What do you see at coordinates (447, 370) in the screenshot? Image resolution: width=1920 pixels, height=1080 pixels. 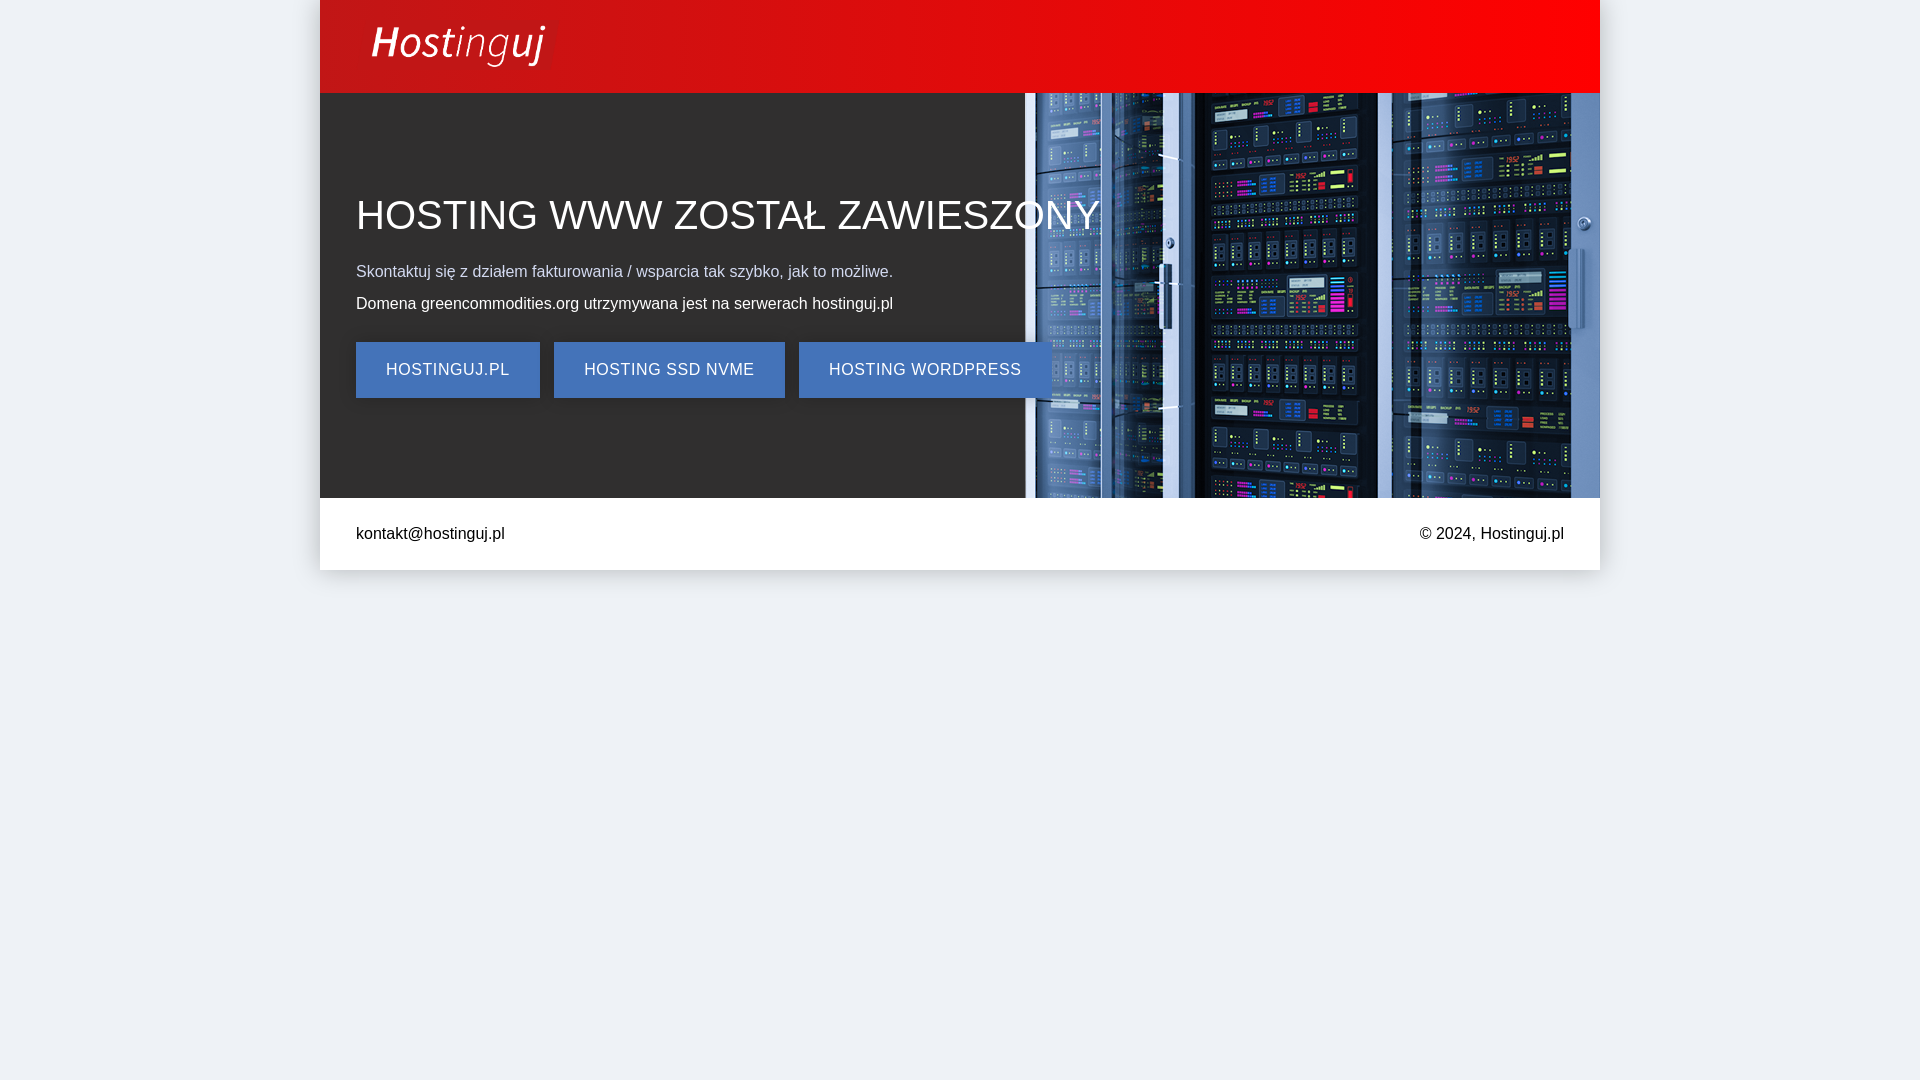 I see `HOSTINGUJ.PL` at bounding box center [447, 370].